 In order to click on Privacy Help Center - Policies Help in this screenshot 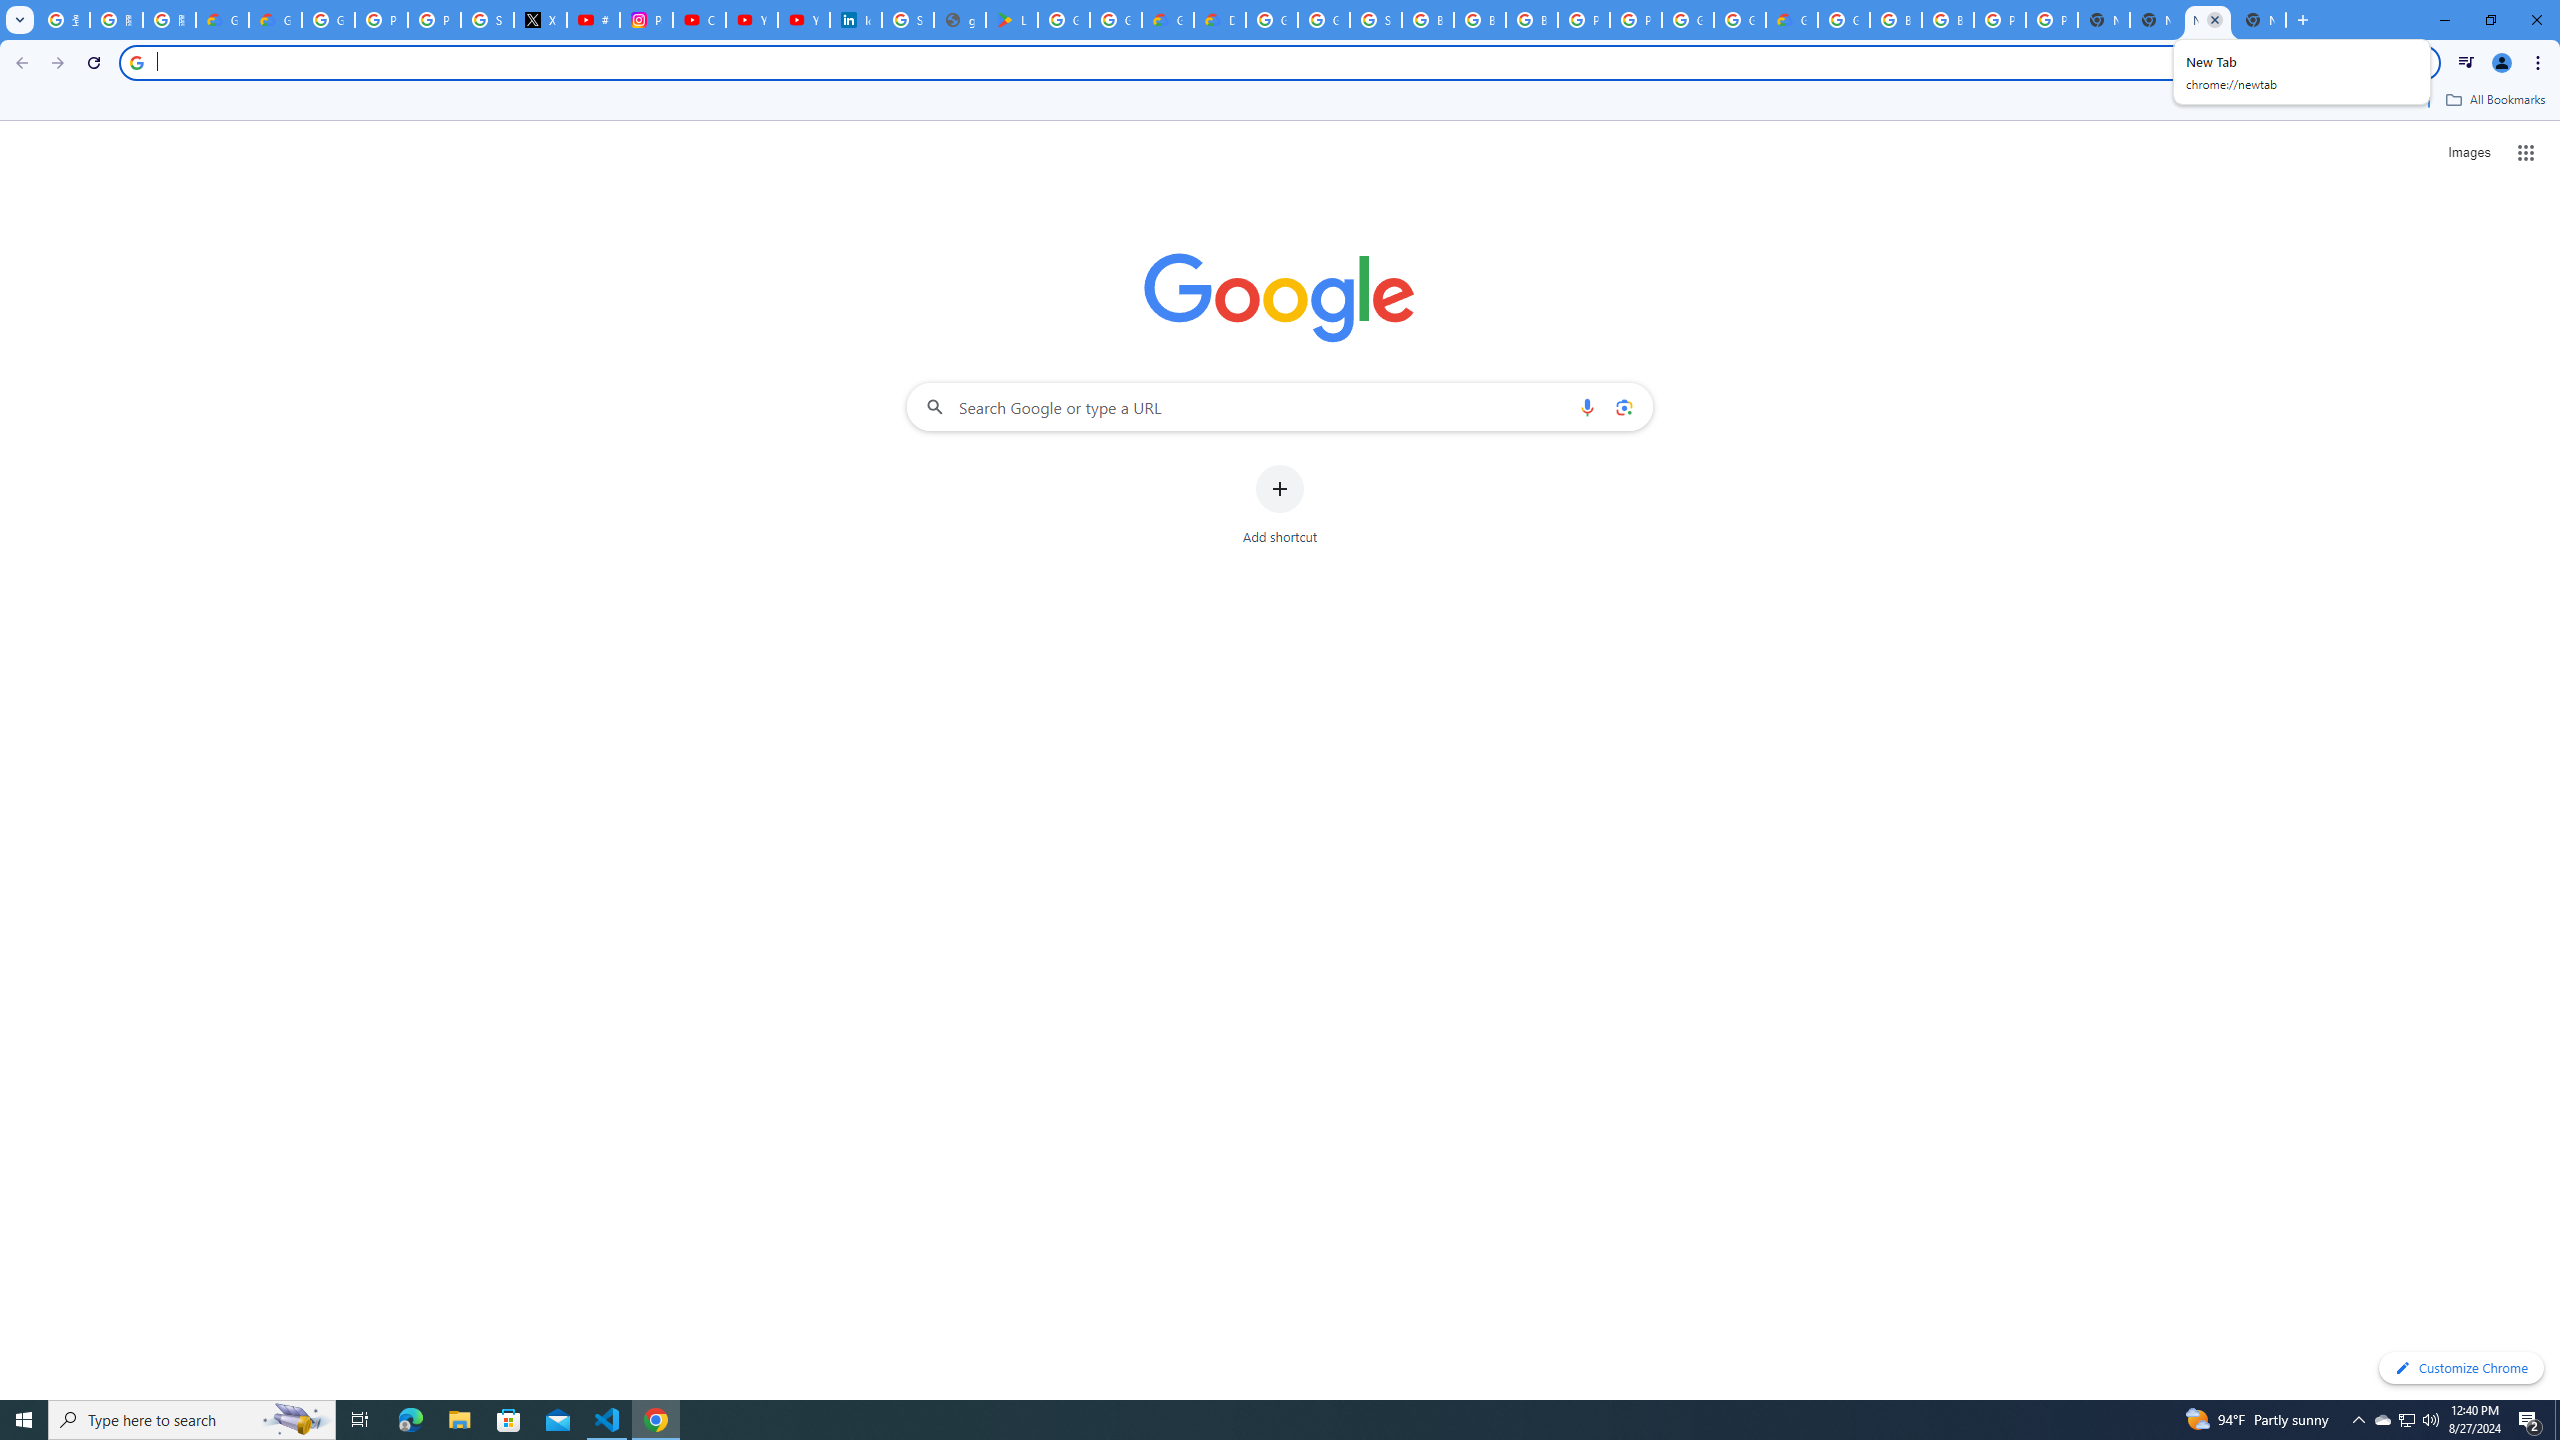, I will do `click(435, 20)`.